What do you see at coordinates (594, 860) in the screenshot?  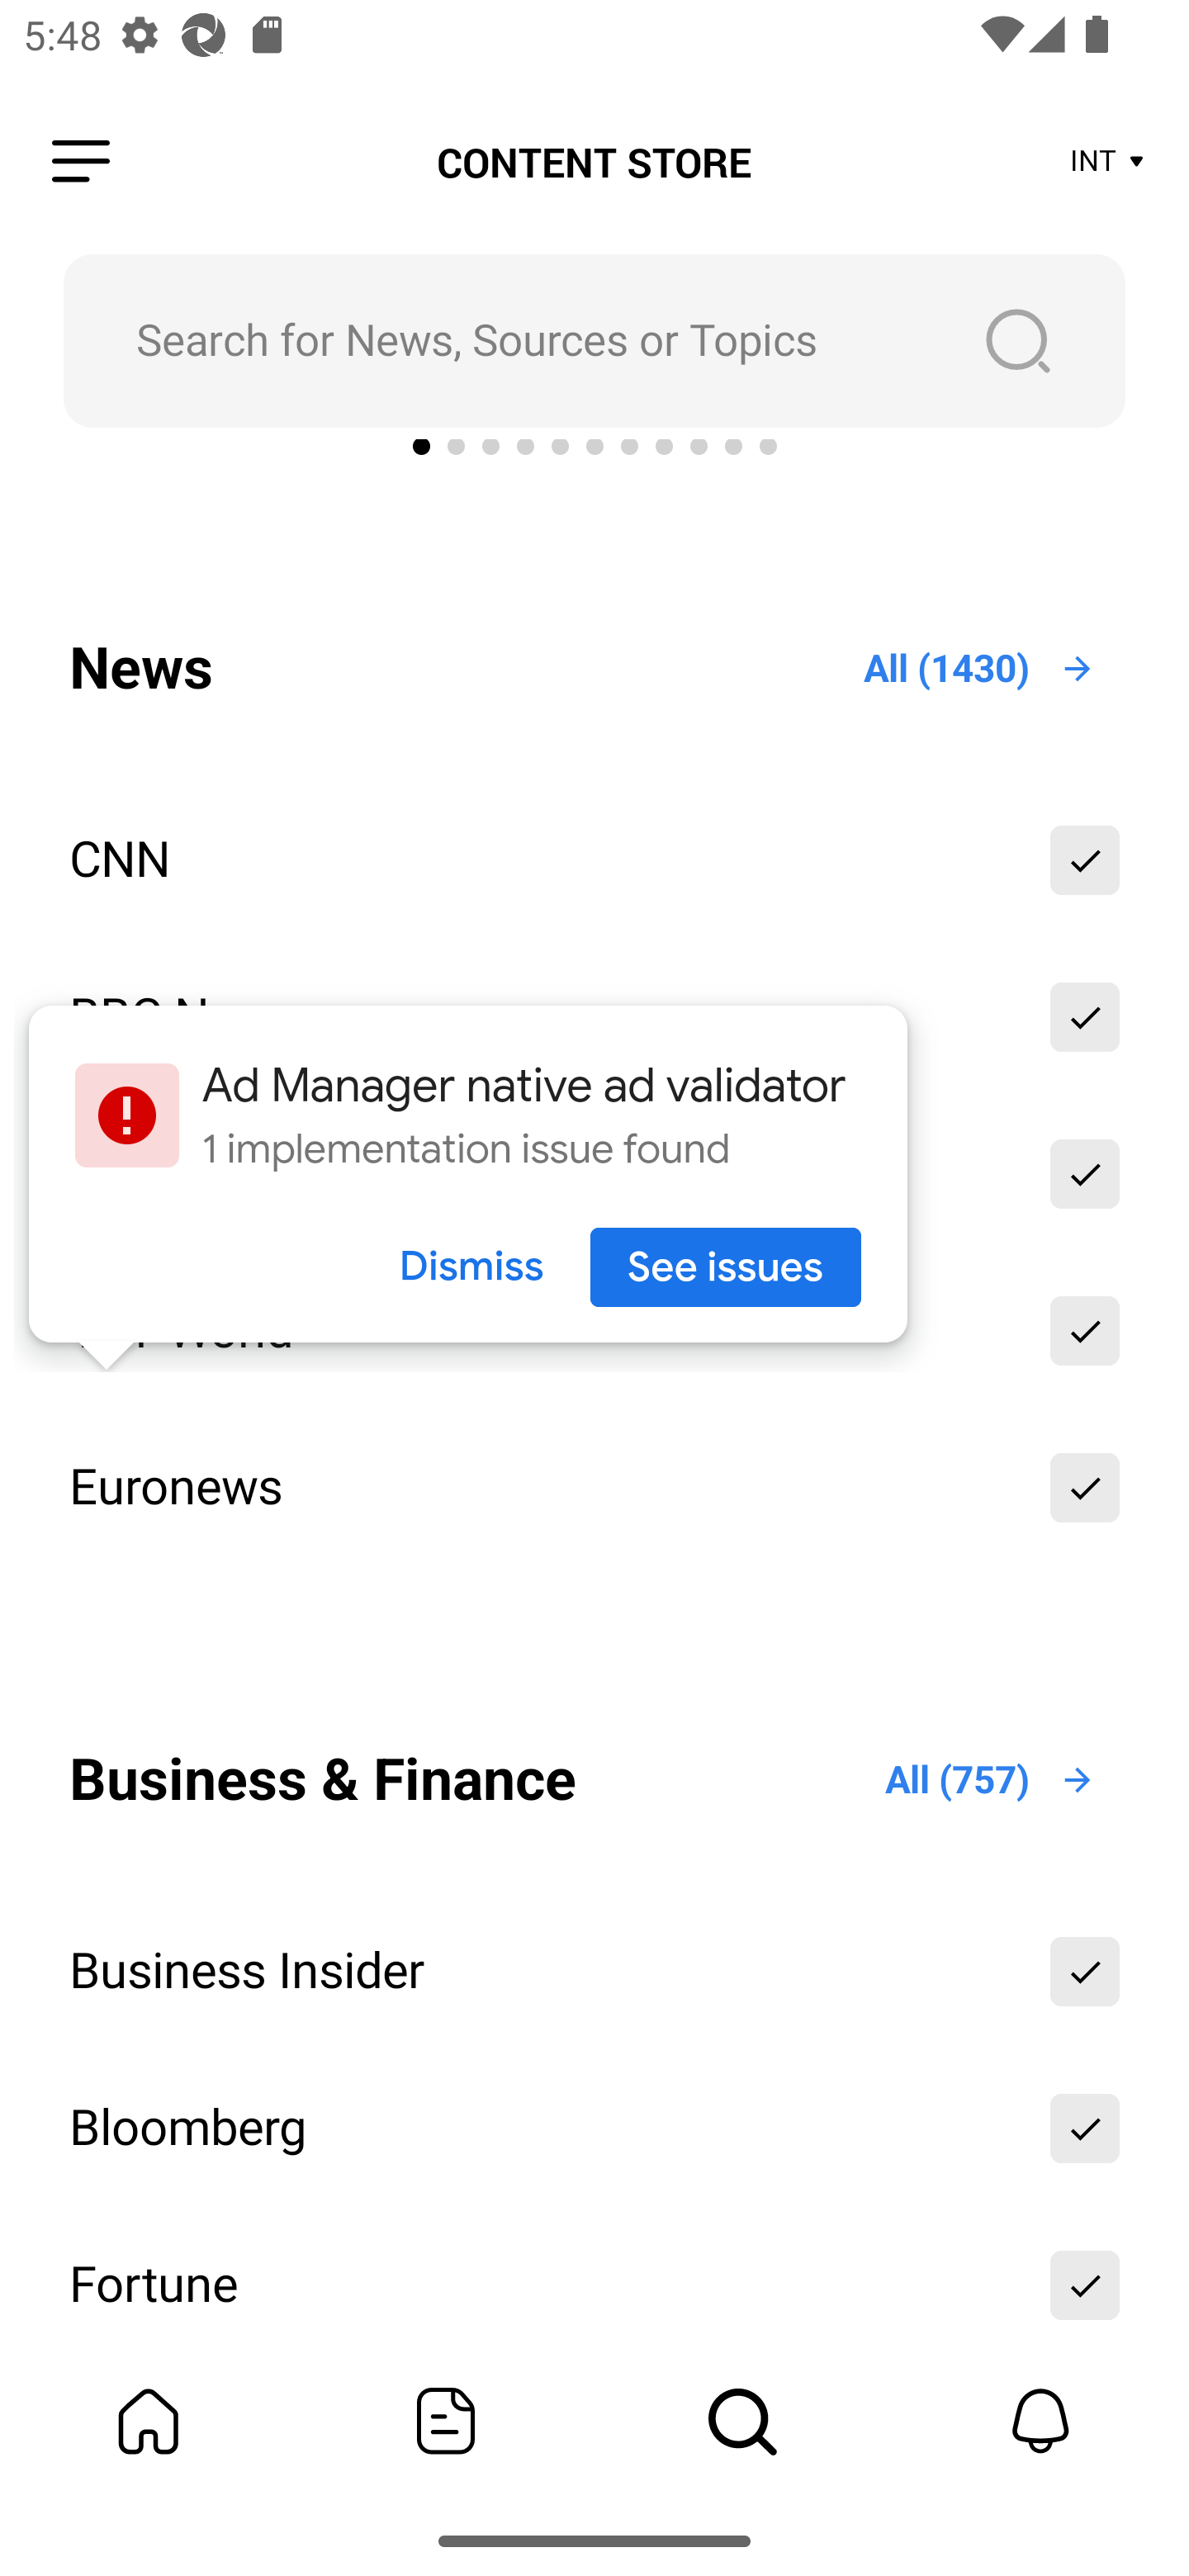 I see `CNN Add To My Bundle` at bounding box center [594, 860].